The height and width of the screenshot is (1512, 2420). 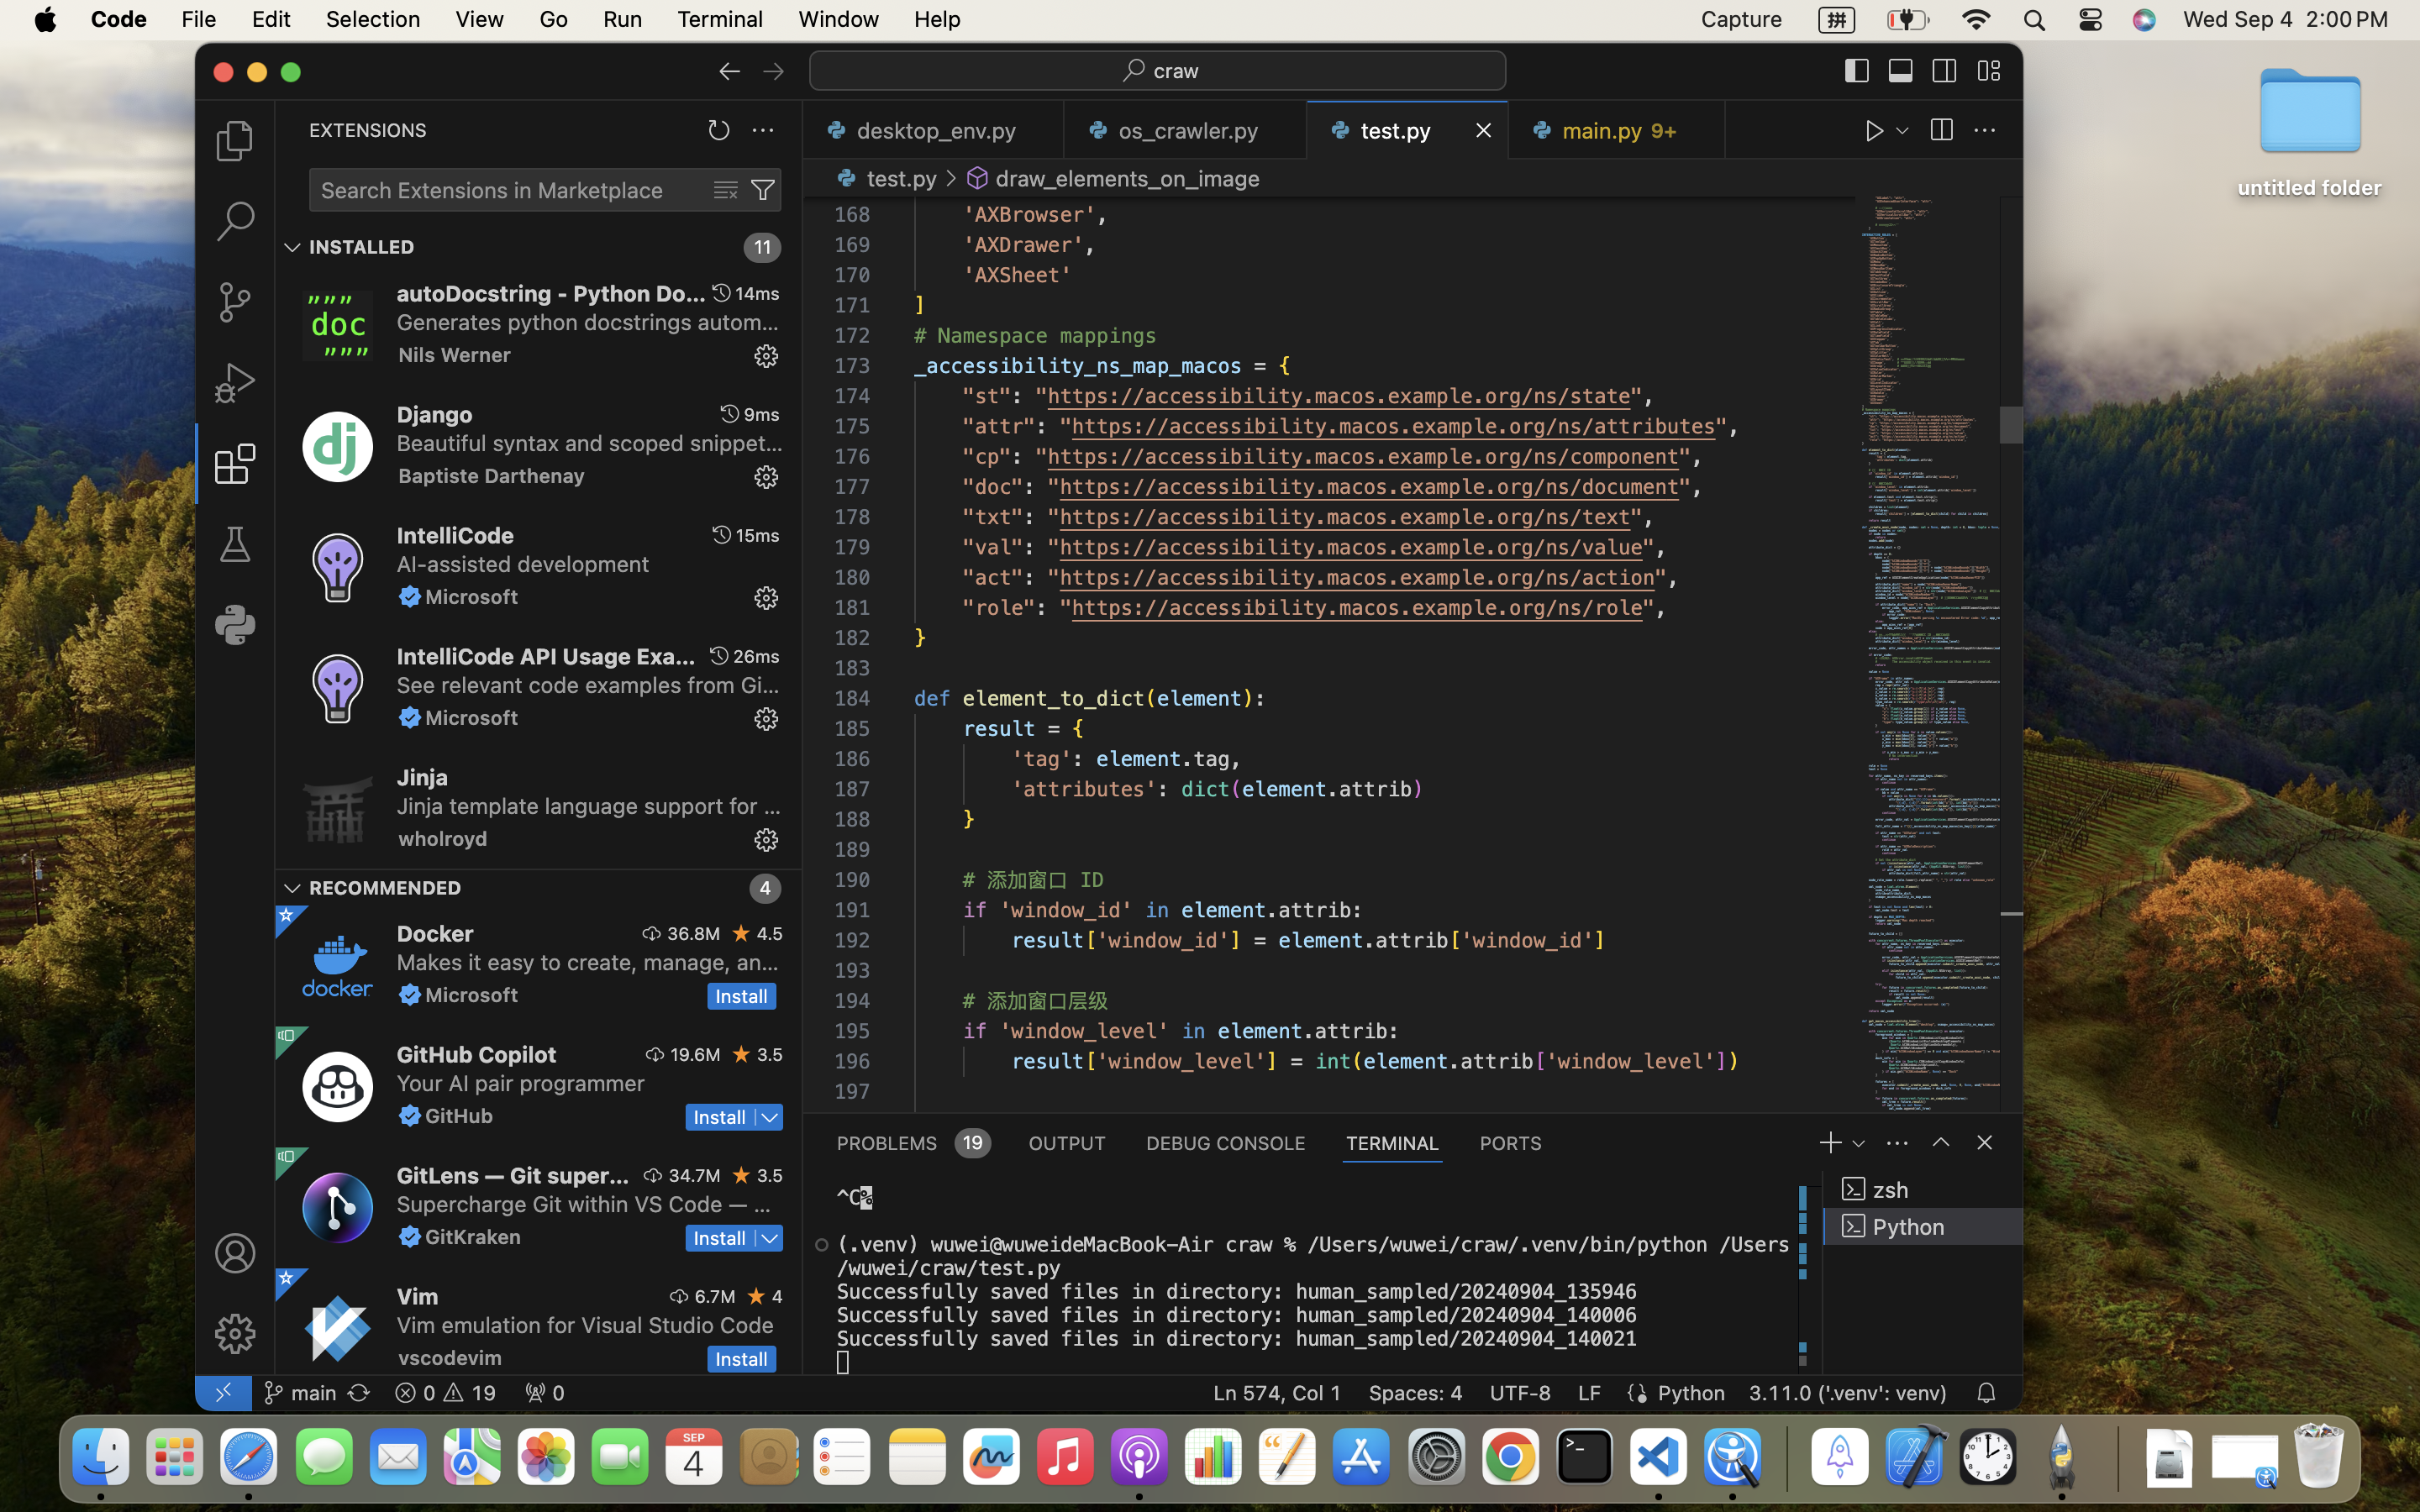 I want to click on 0, so click(x=235, y=625).